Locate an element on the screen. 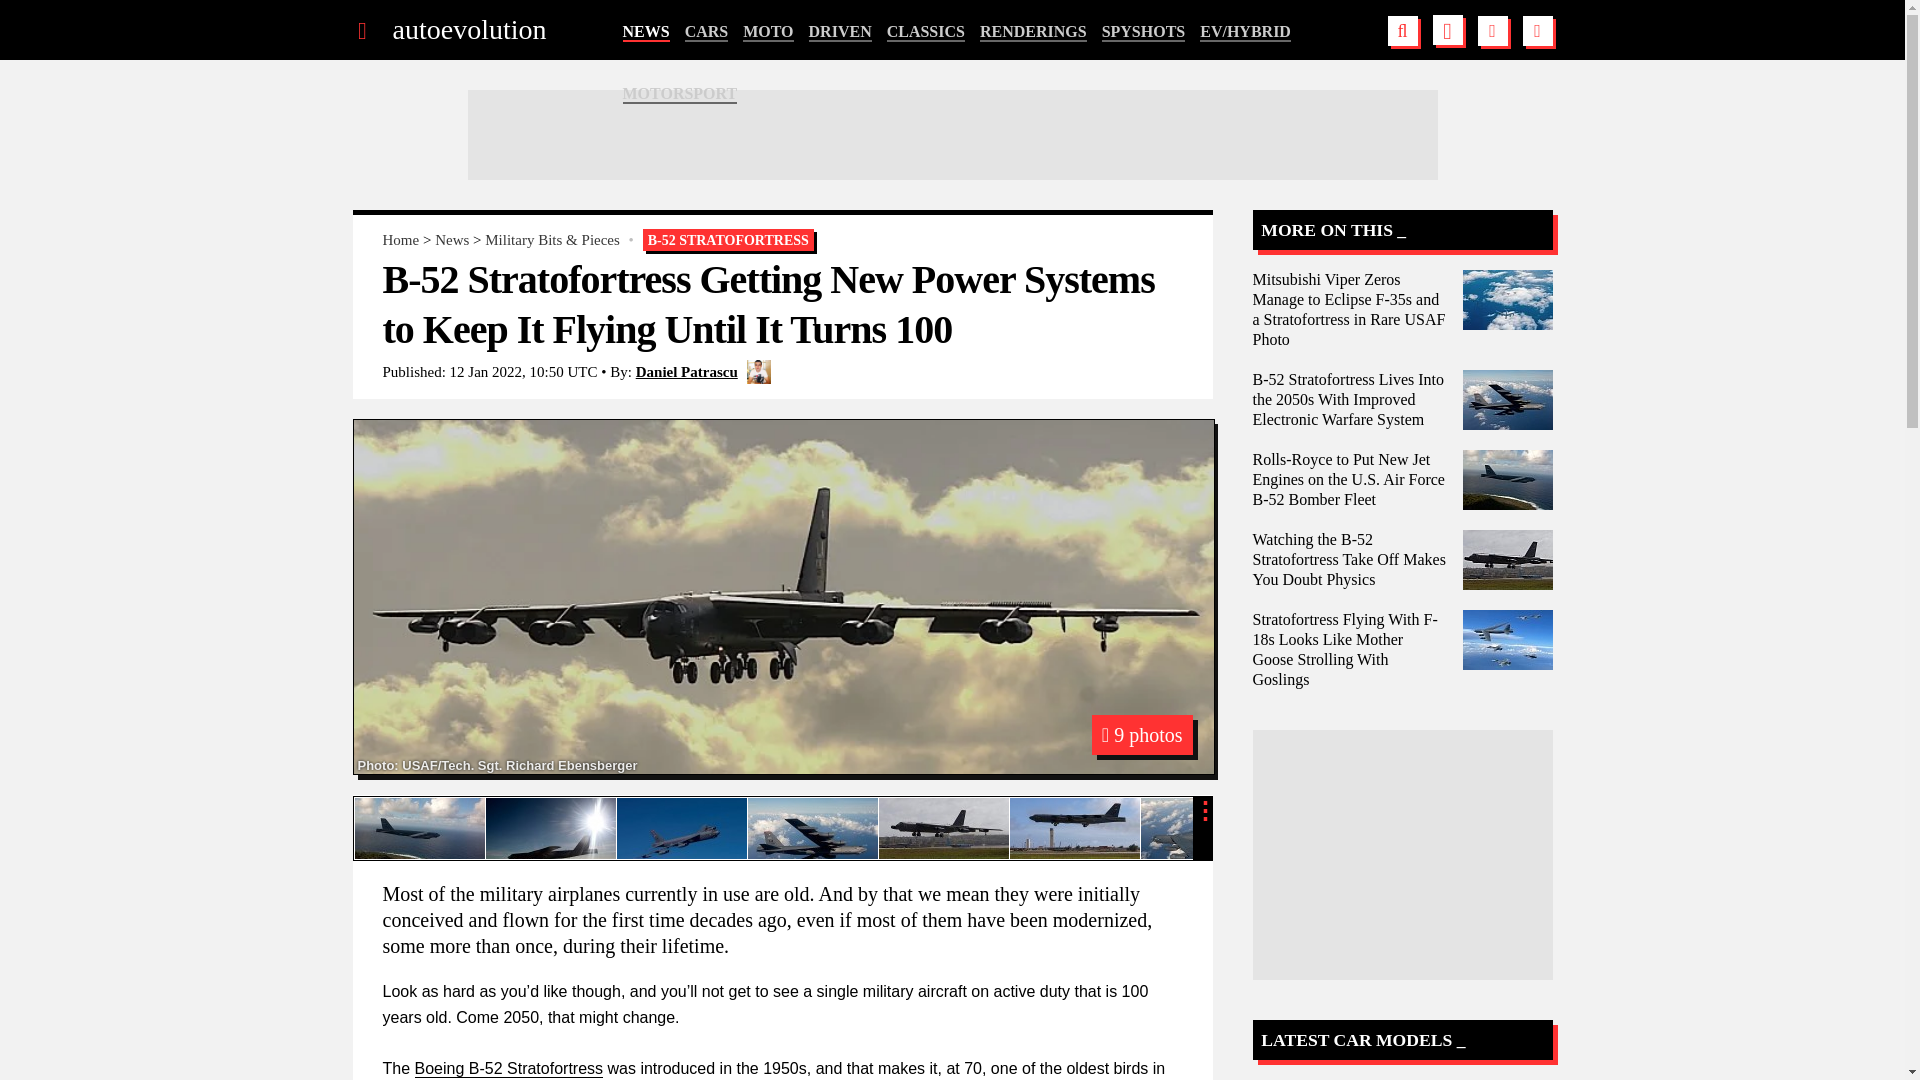 This screenshot has height=1080, width=1920. Home is located at coordinates (400, 240).